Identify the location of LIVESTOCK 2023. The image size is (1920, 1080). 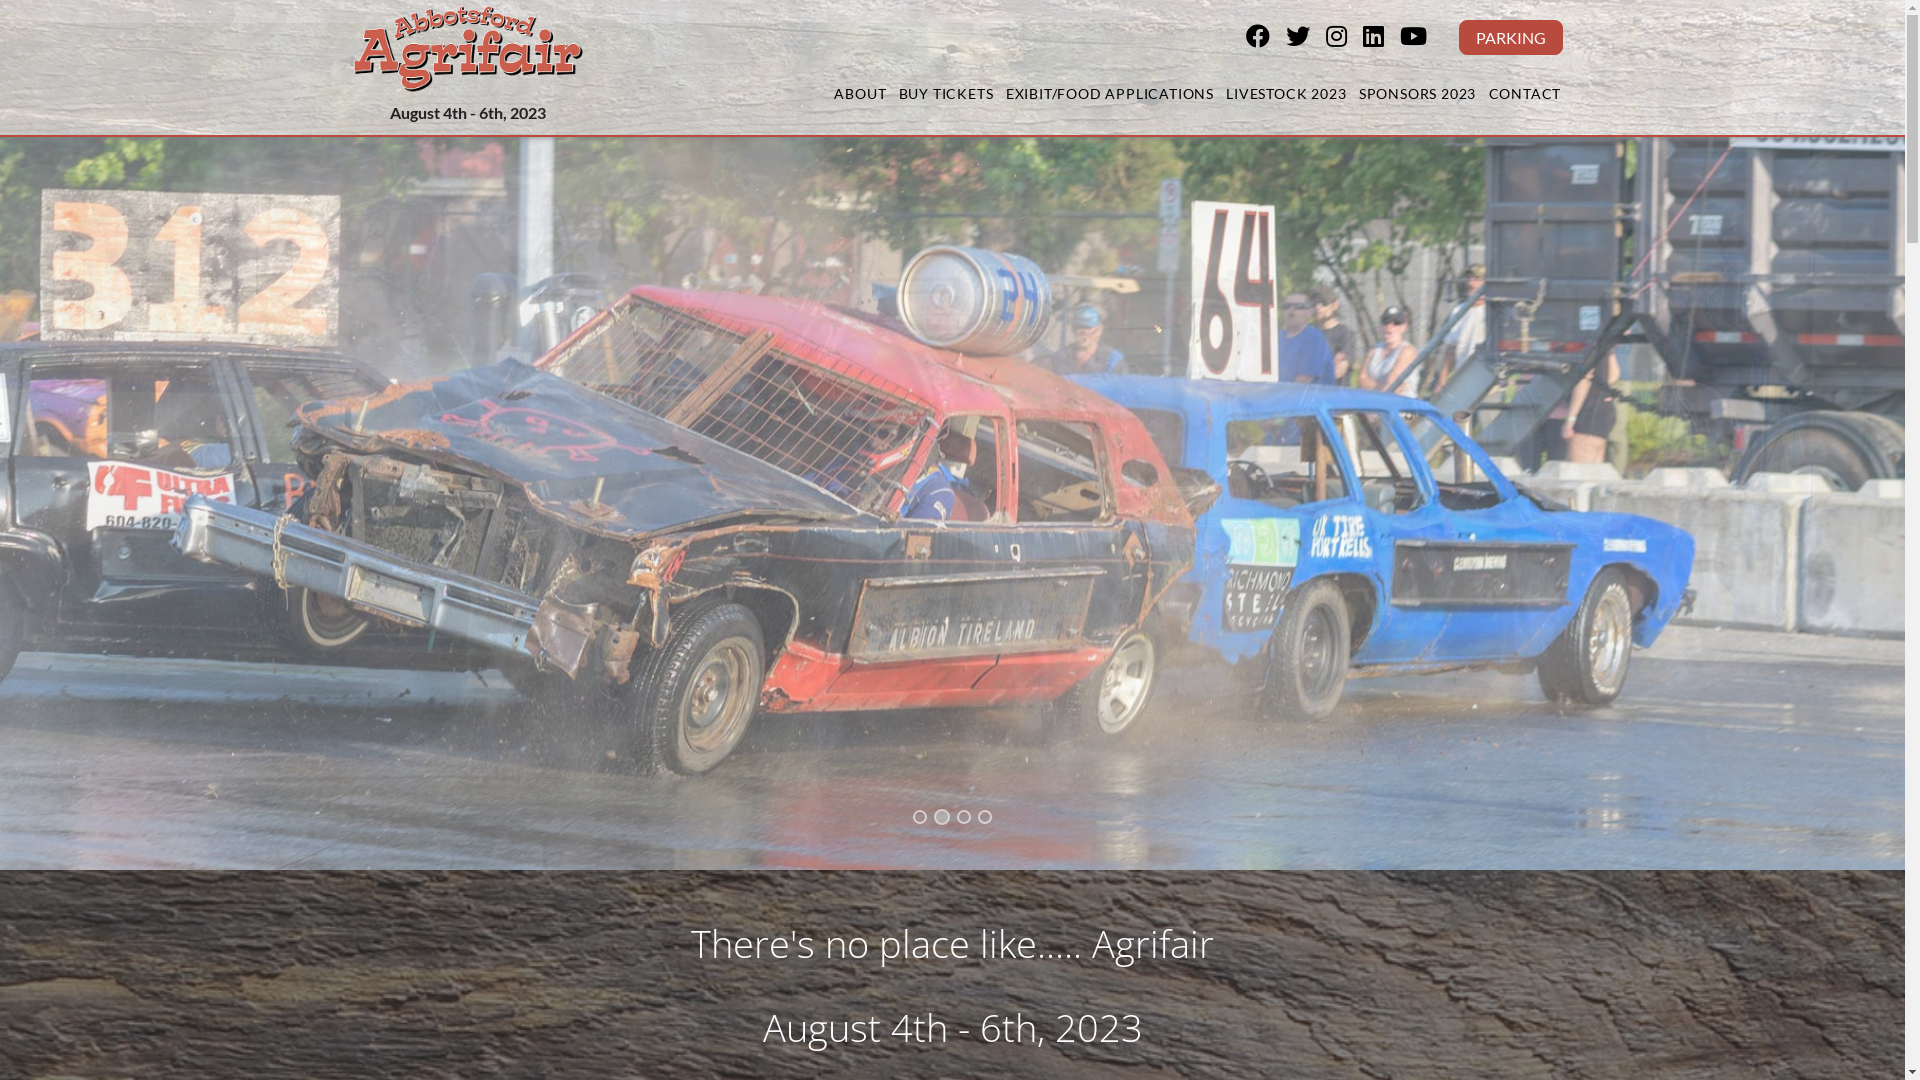
(1286, 94).